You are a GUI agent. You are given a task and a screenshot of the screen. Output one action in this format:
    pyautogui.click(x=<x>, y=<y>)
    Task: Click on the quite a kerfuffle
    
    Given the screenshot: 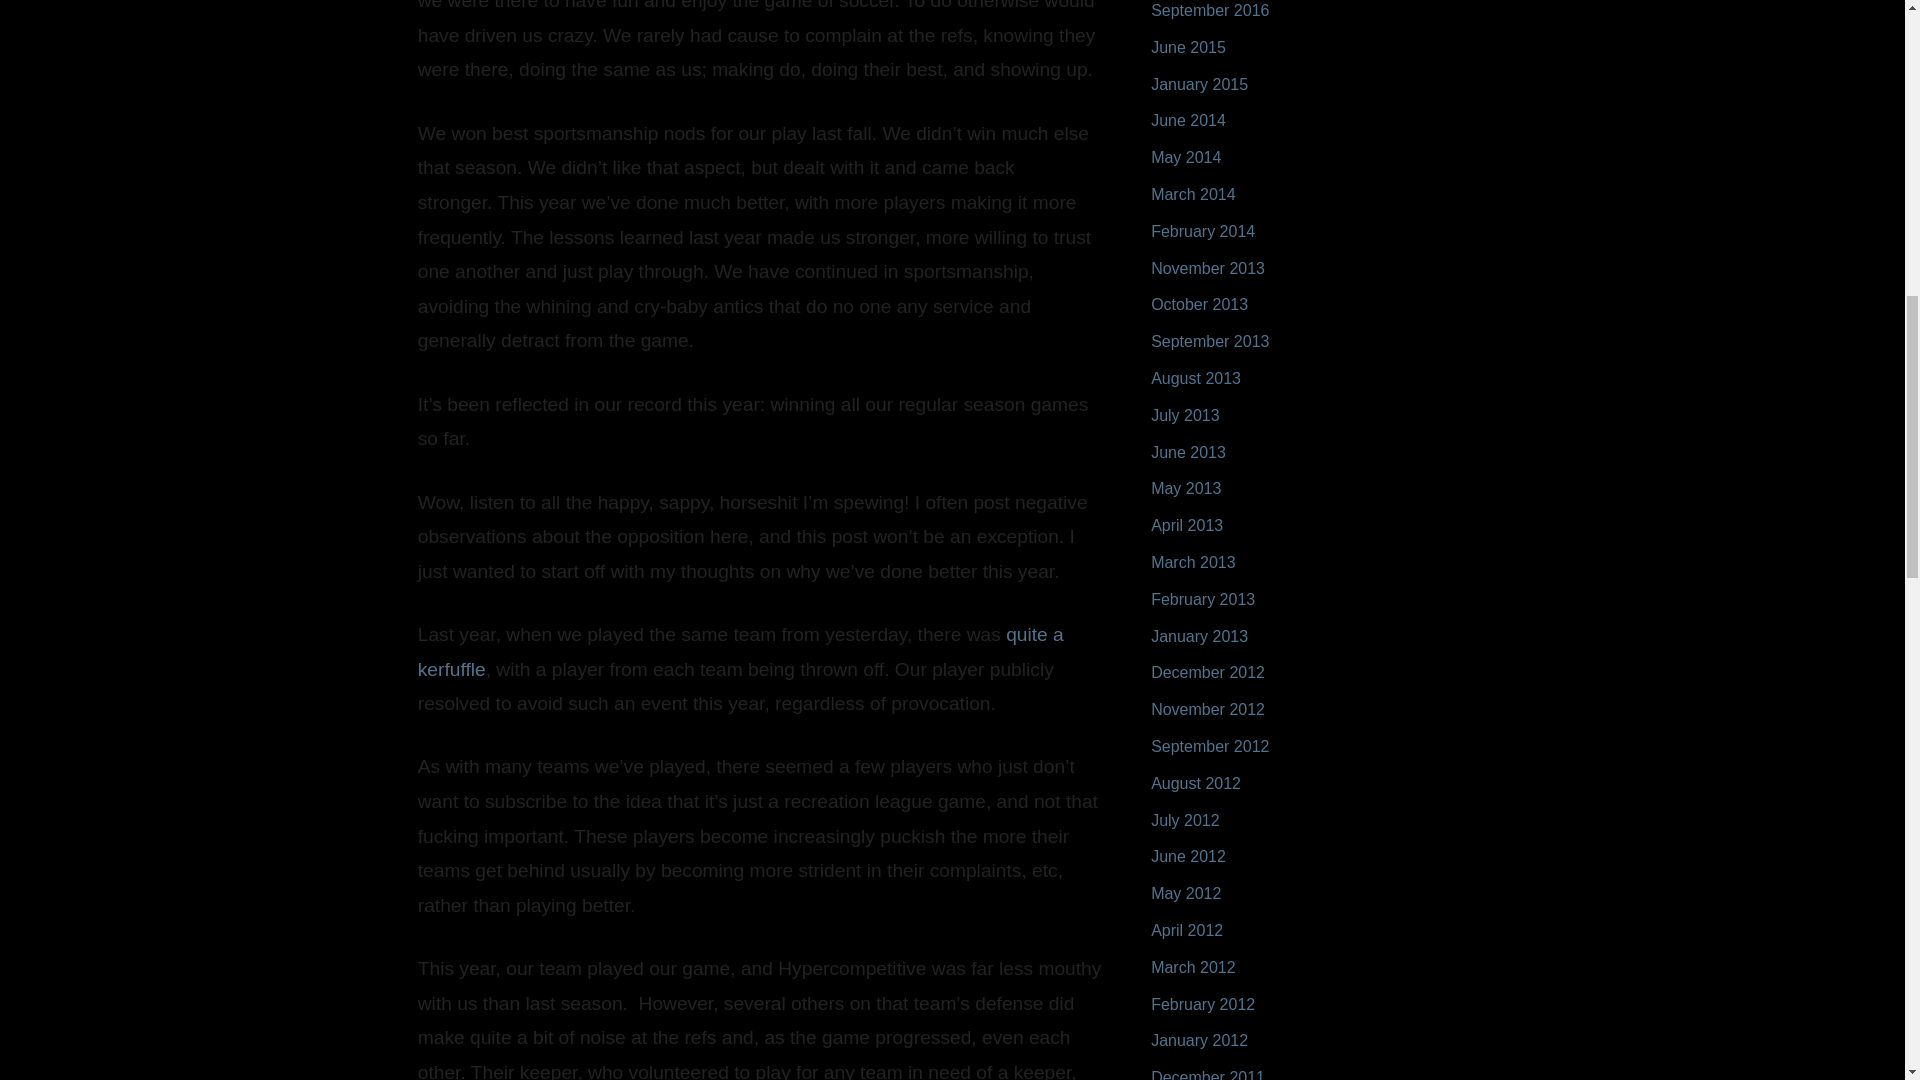 What is the action you would take?
    pyautogui.click(x=740, y=652)
    